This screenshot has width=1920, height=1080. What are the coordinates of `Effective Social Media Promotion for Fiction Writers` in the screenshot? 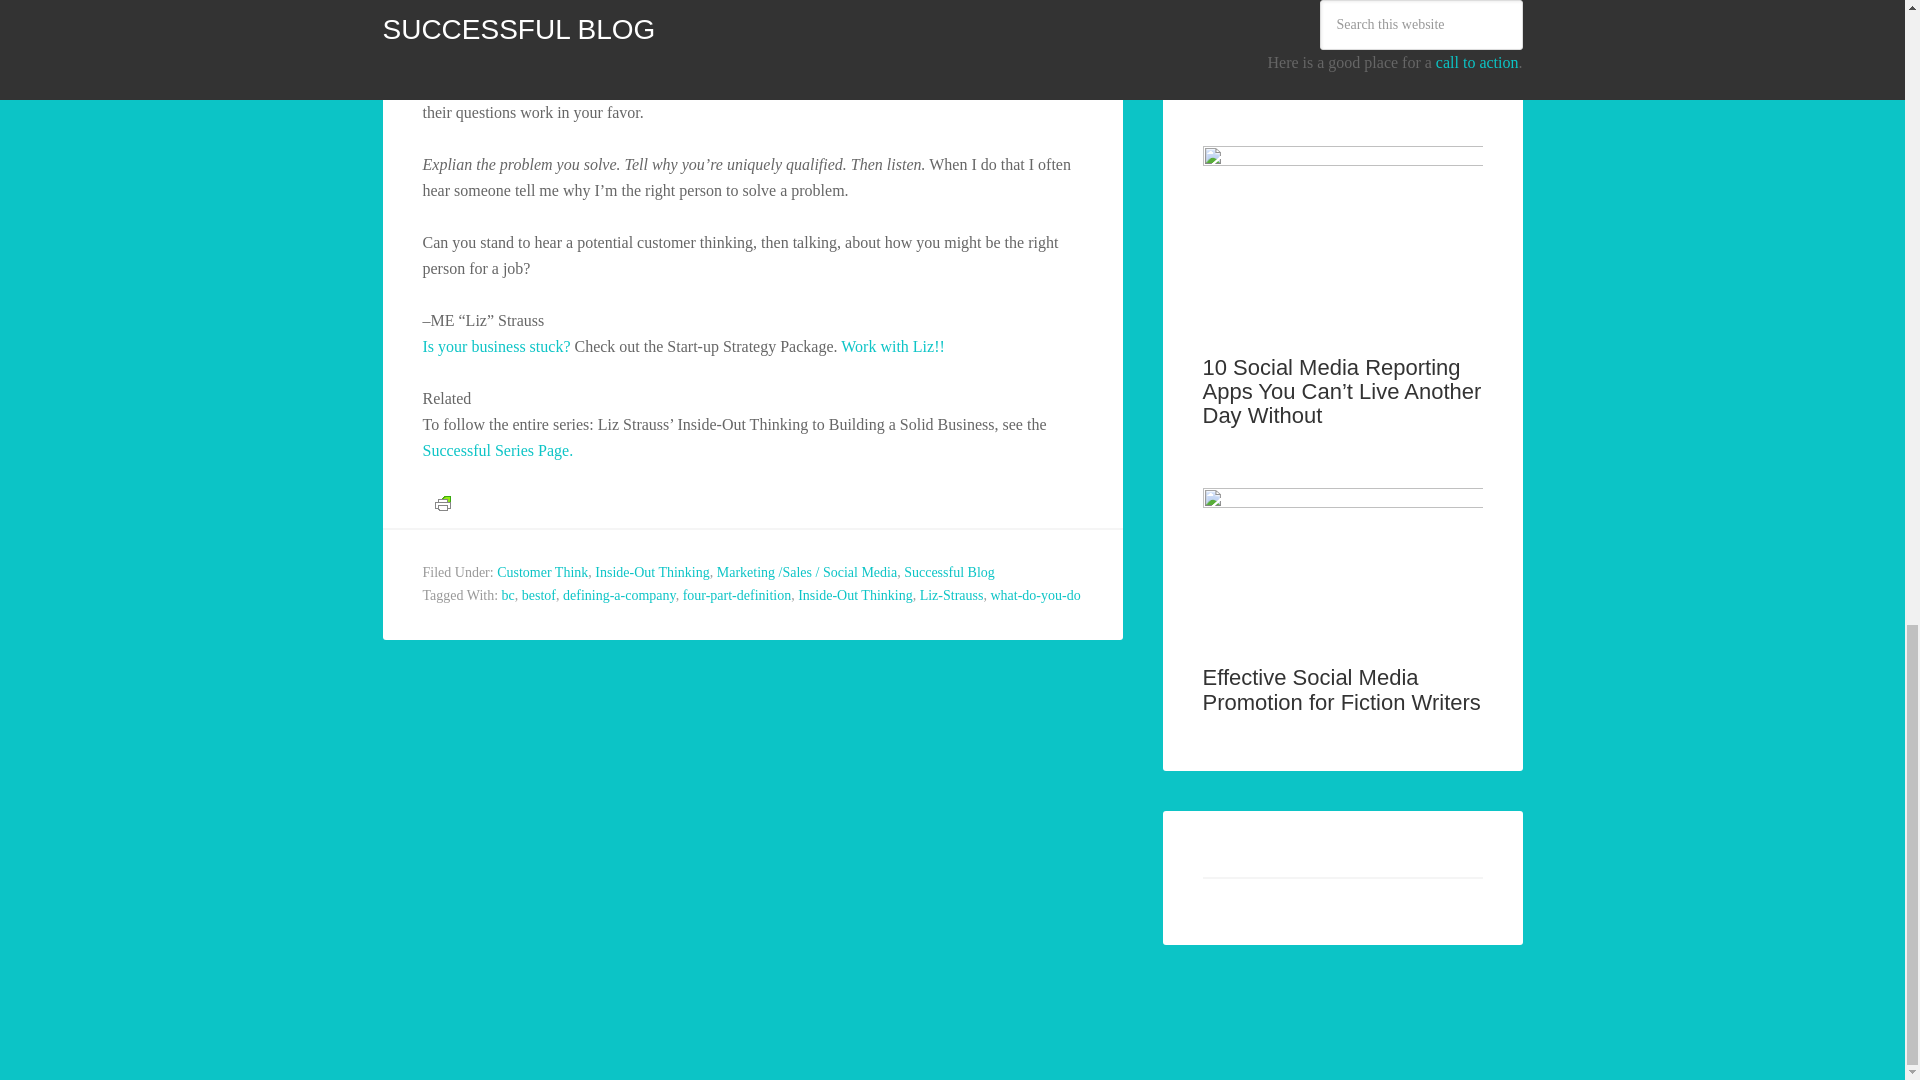 It's located at (1340, 689).